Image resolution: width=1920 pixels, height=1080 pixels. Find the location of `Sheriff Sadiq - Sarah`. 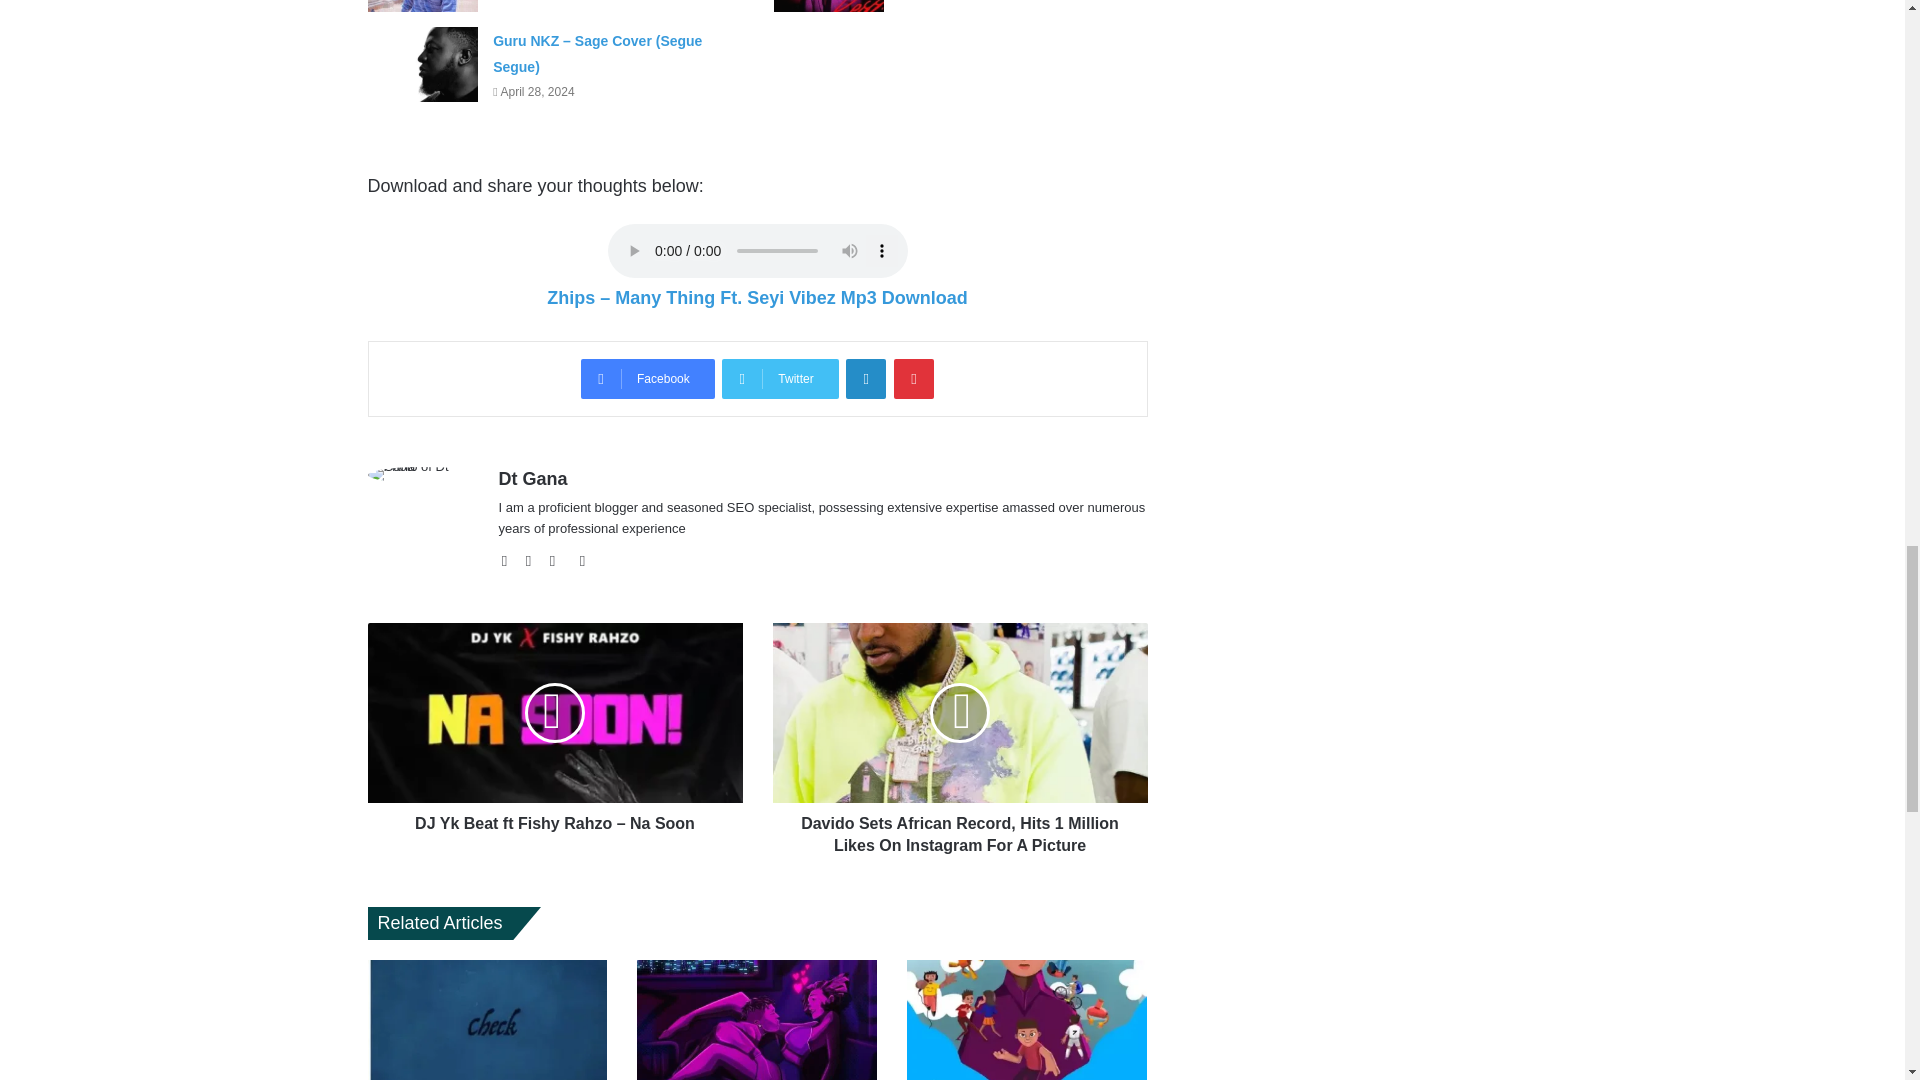

Sheriff Sadiq - Sarah is located at coordinates (423, 6).